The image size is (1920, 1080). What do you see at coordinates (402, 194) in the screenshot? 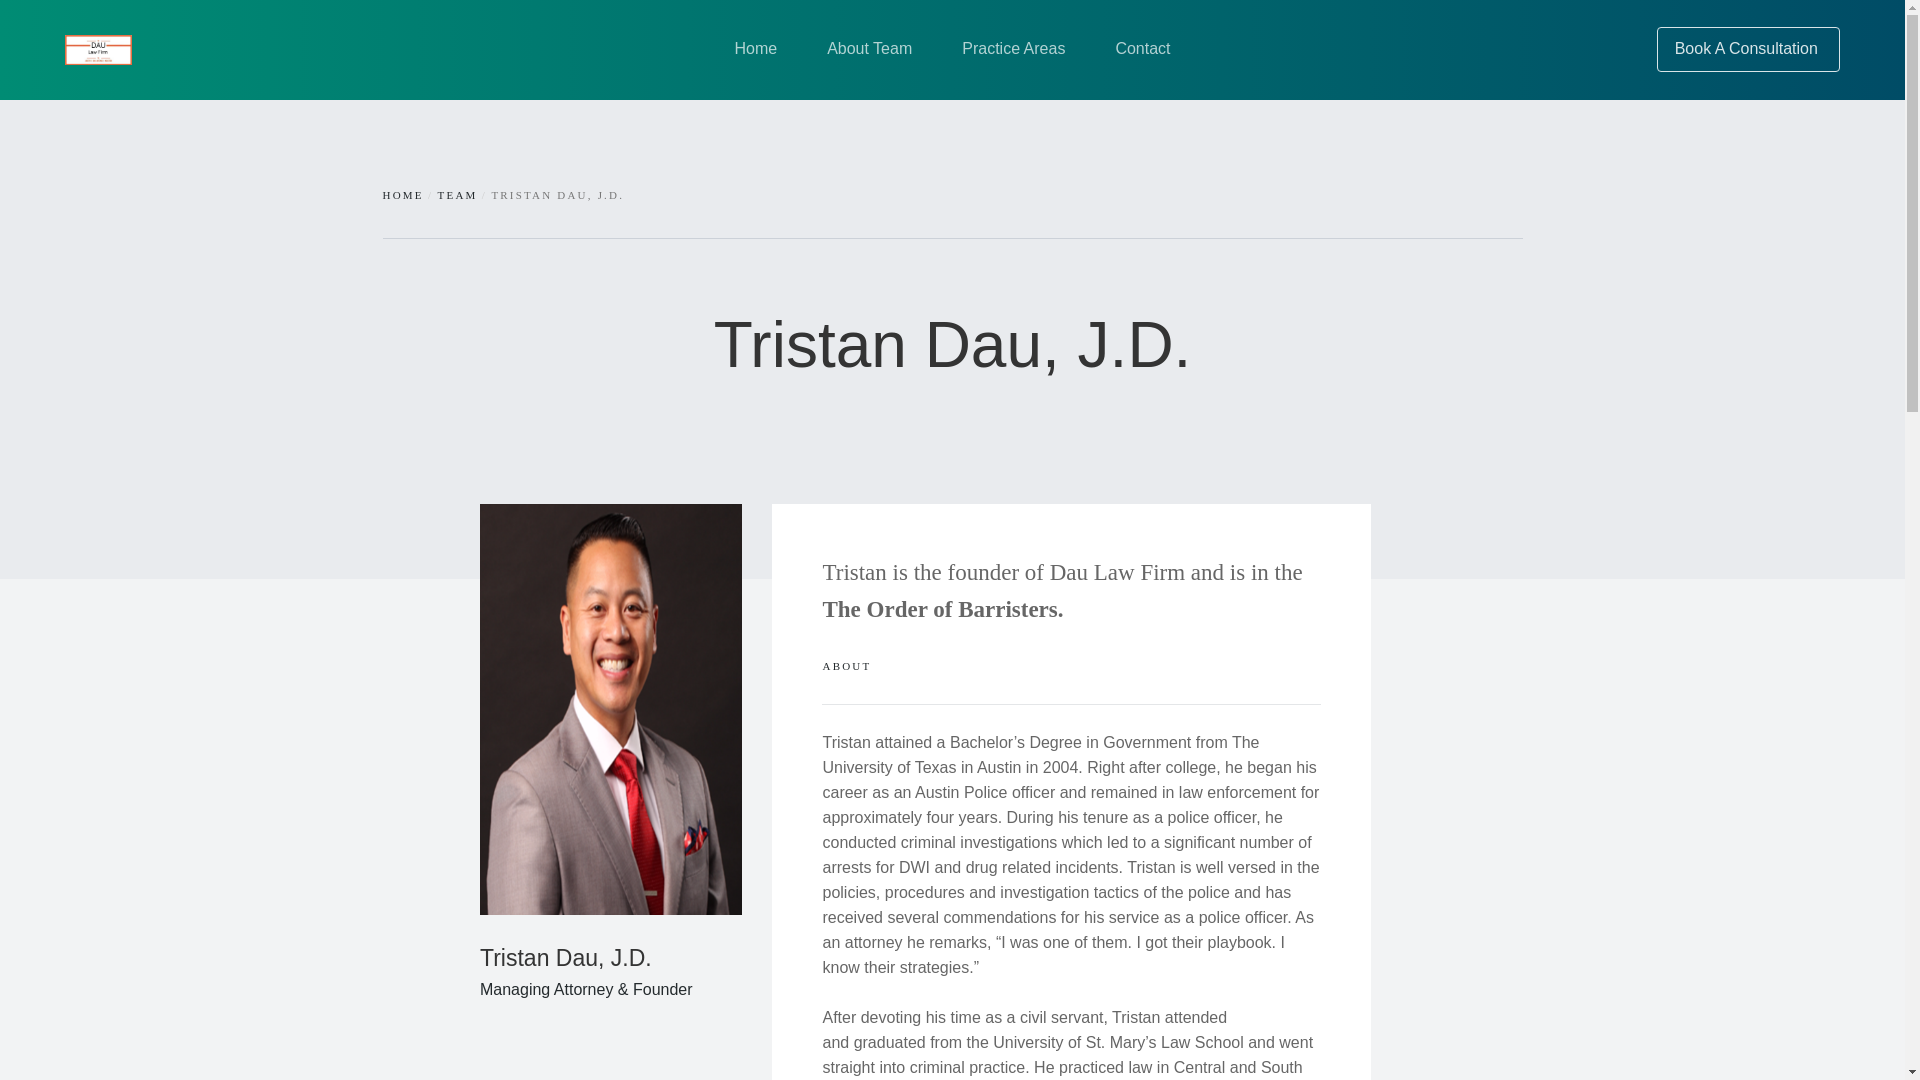
I see `HOME` at bounding box center [402, 194].